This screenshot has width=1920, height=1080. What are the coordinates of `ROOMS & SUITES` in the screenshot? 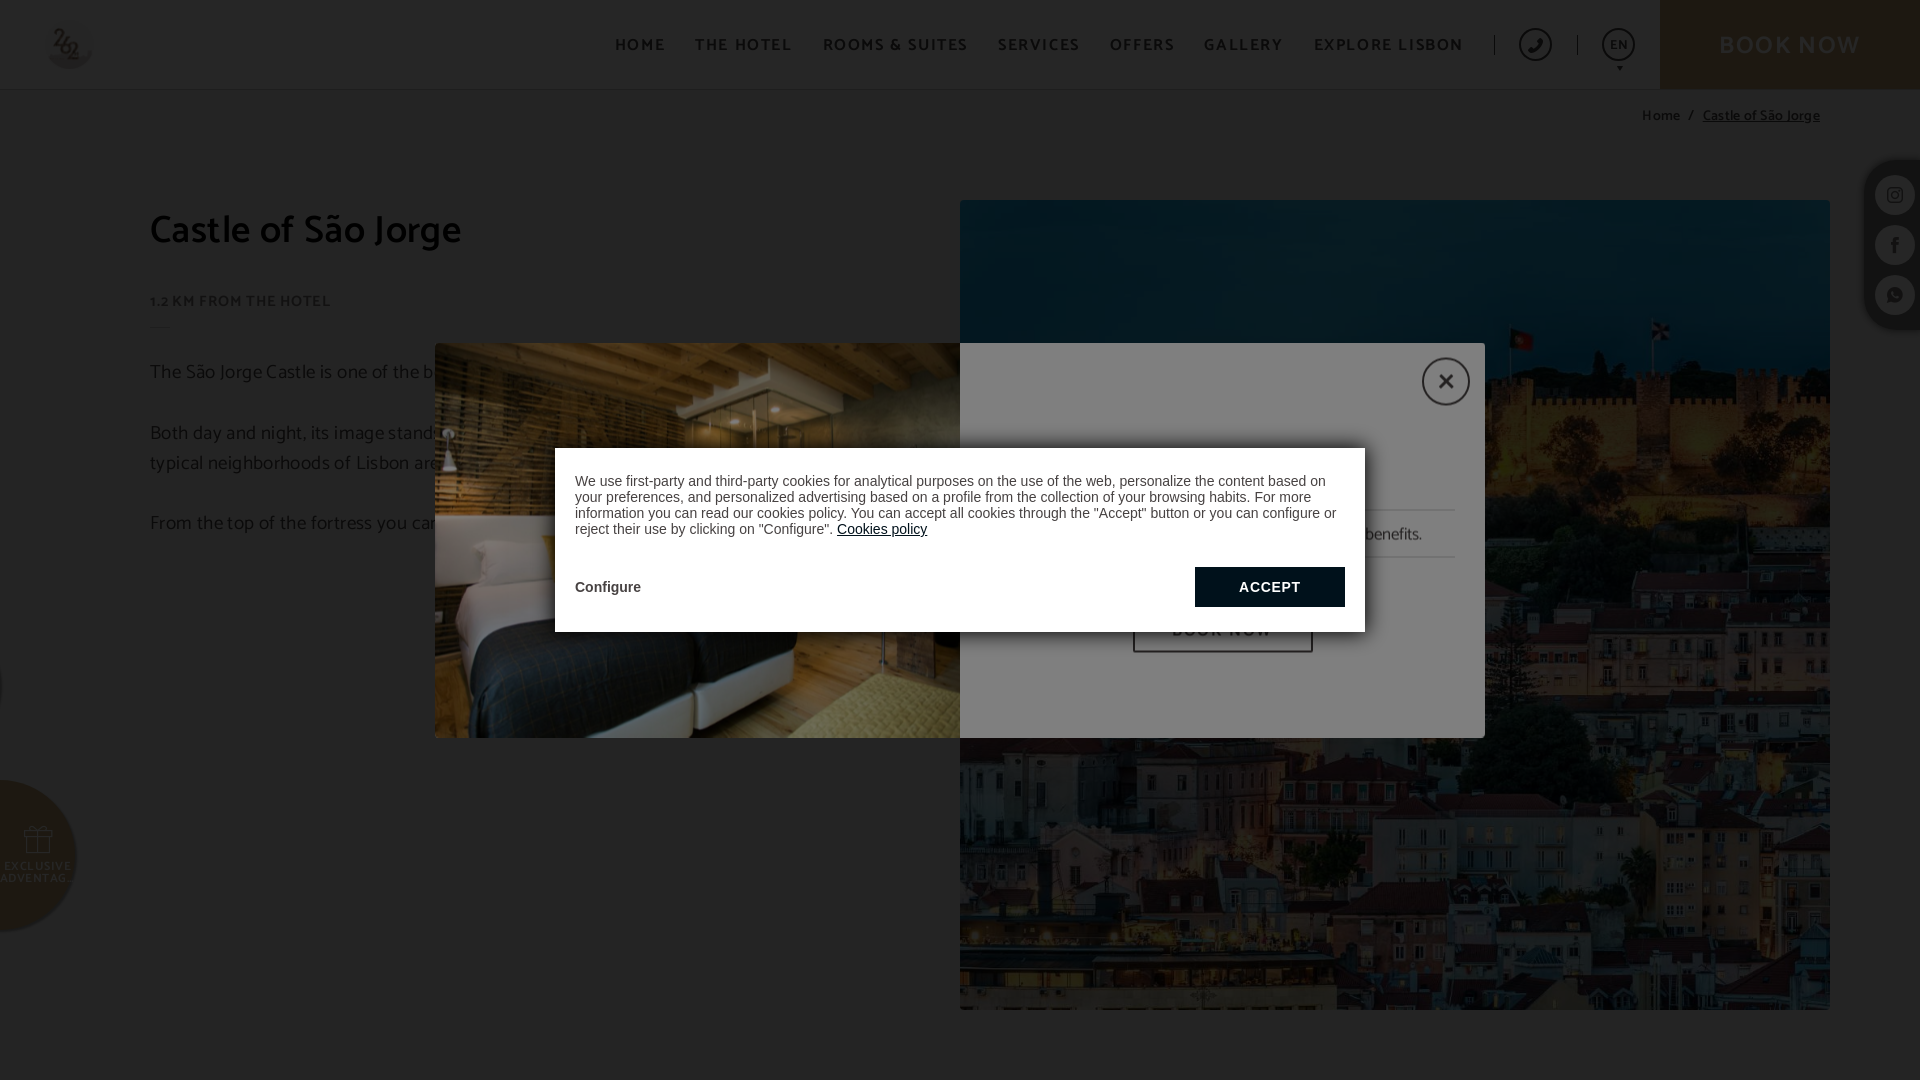 It's located at (896, 44).